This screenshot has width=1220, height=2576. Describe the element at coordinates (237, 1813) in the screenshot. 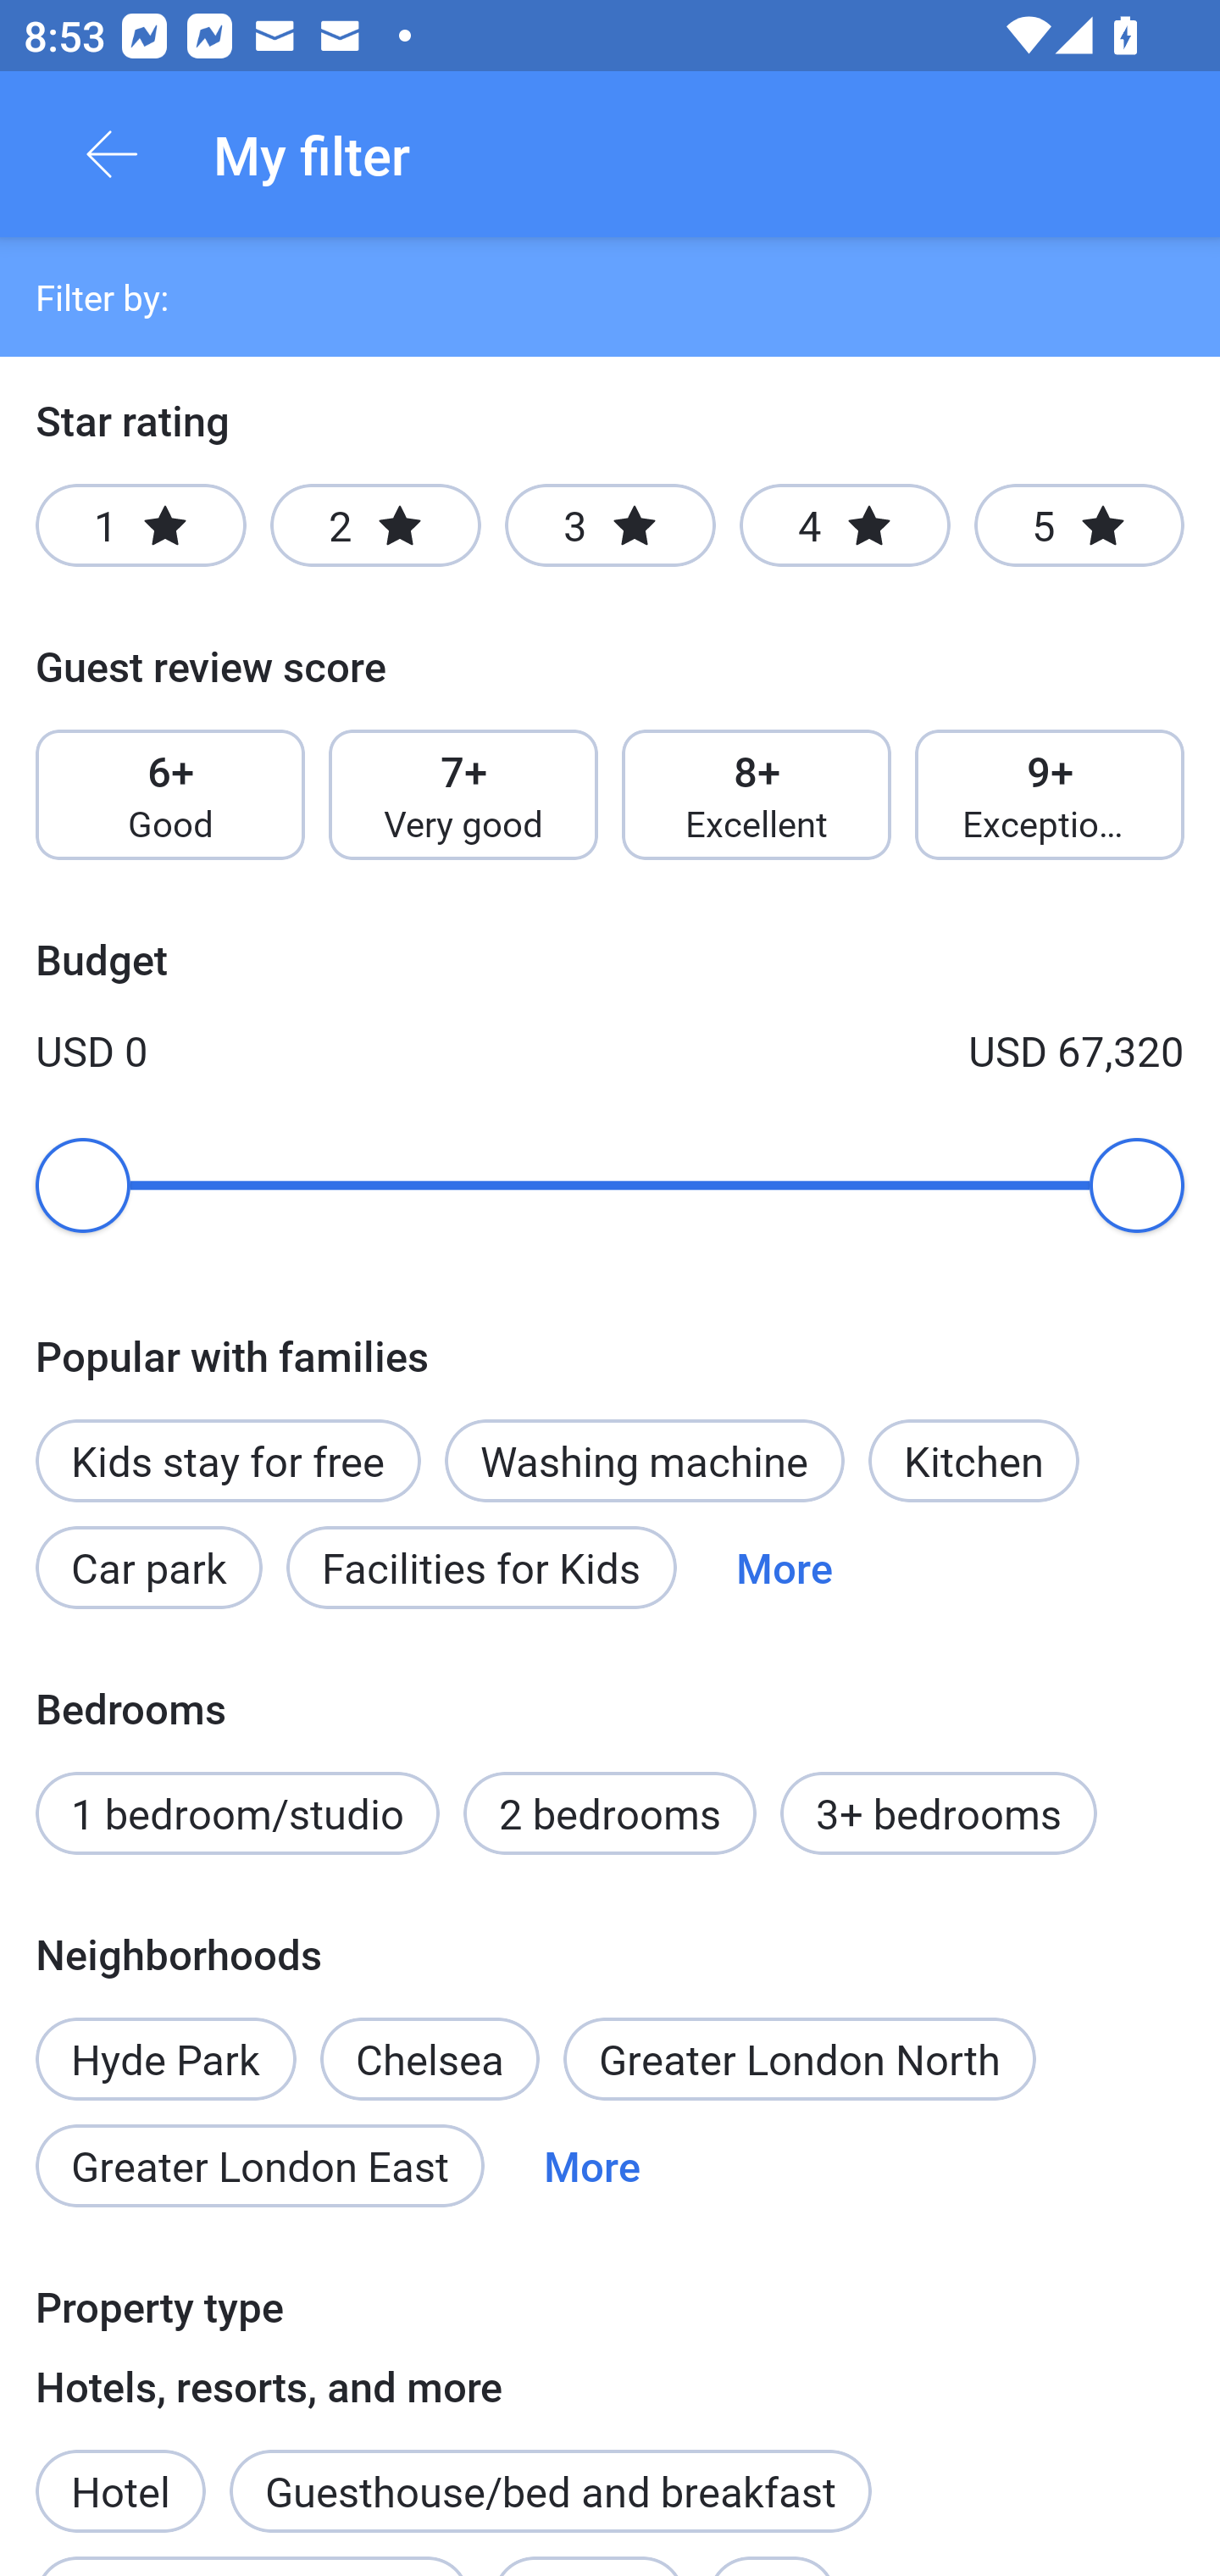

I see `1 bedroom/studio` at that location.